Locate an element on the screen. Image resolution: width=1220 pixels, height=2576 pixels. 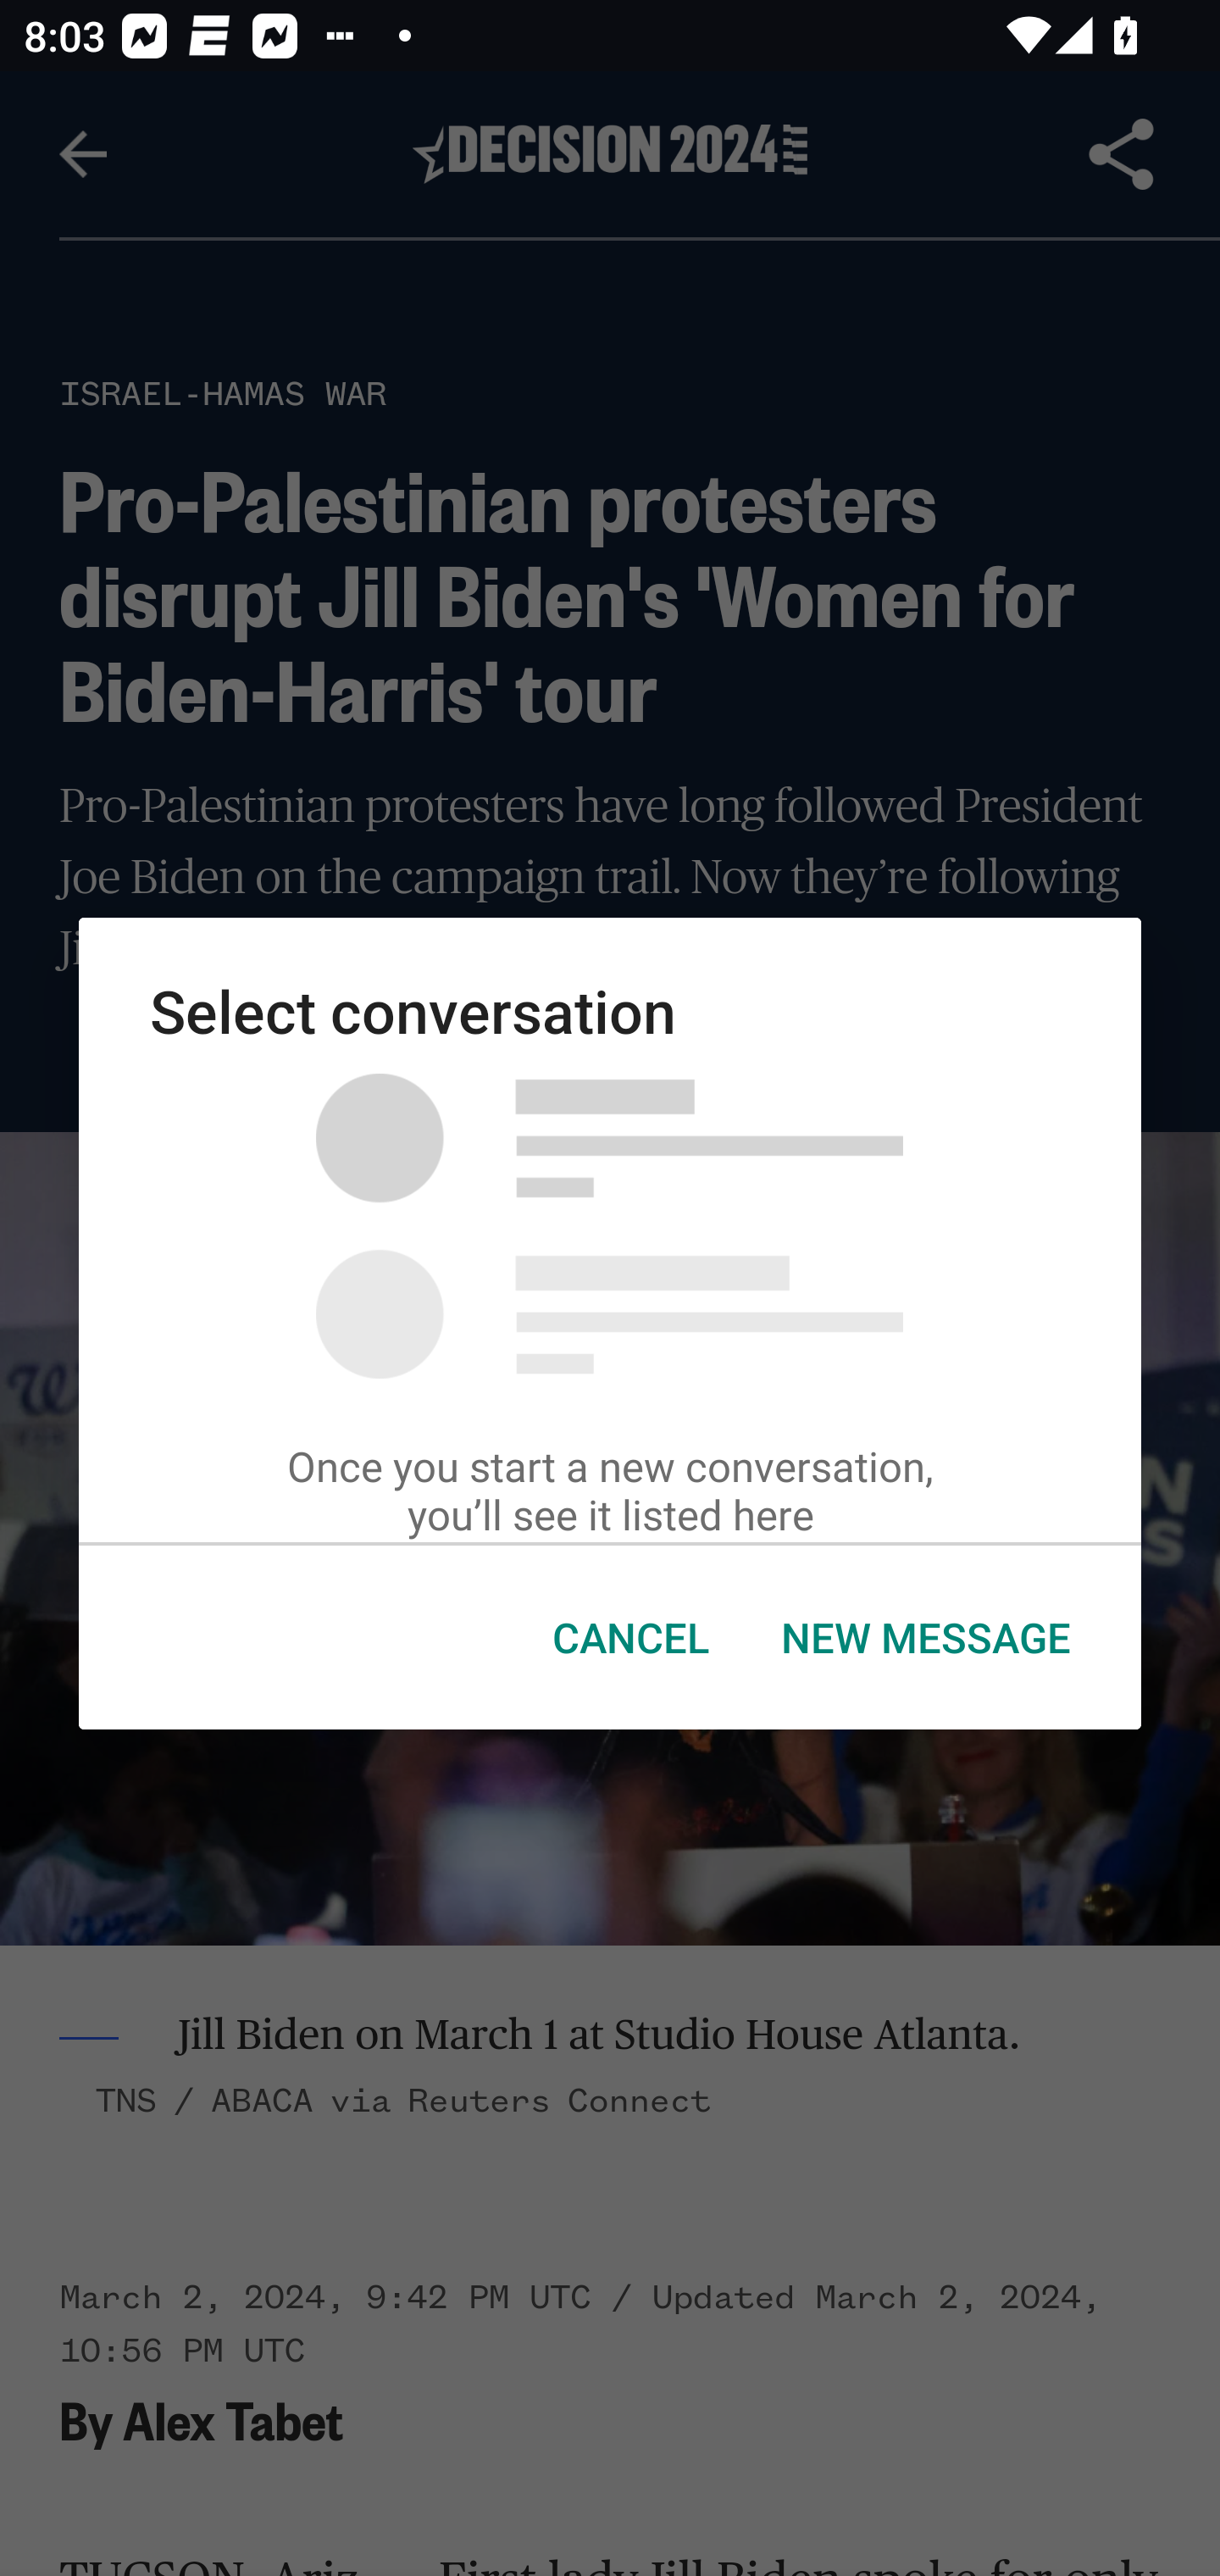
NEW MESSAGE is located at coordinates (924, 1638).